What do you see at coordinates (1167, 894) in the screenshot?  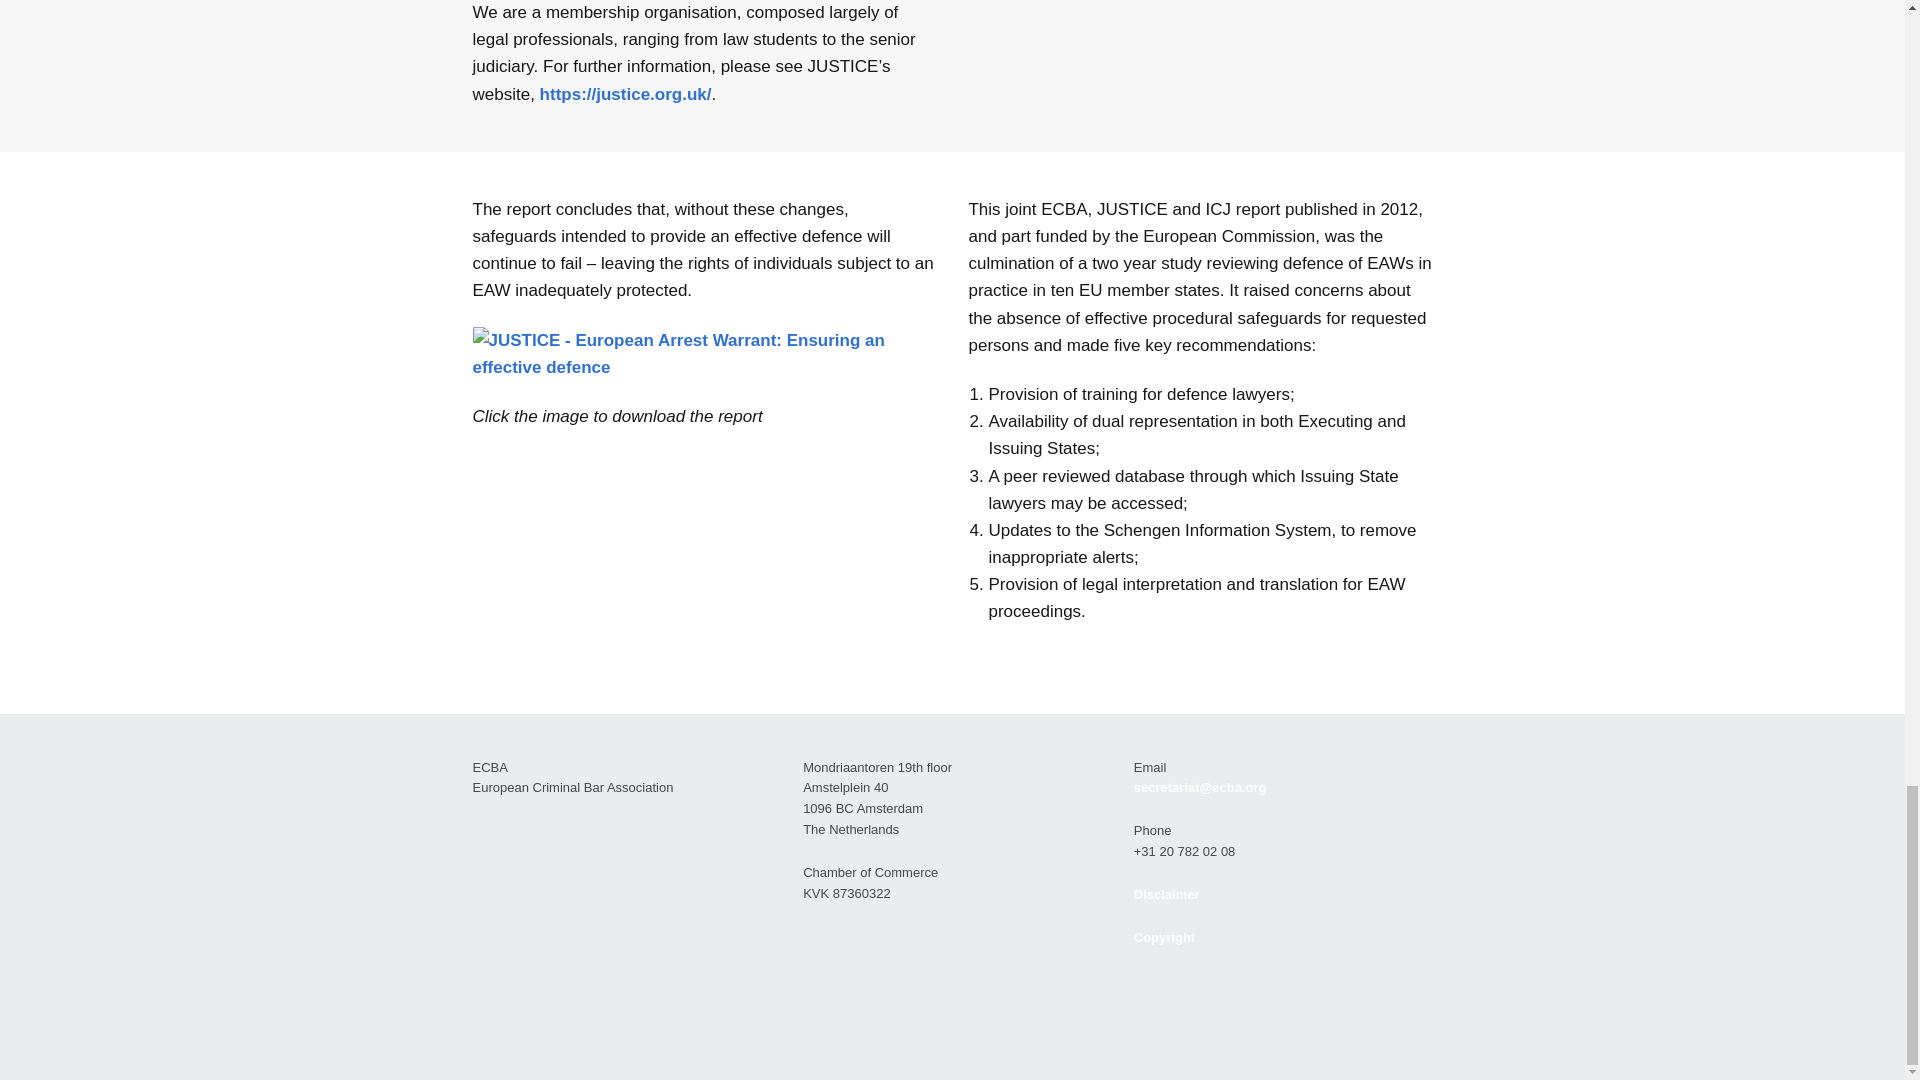 I see `Disclaimer` at bounding box center [1167, 894].